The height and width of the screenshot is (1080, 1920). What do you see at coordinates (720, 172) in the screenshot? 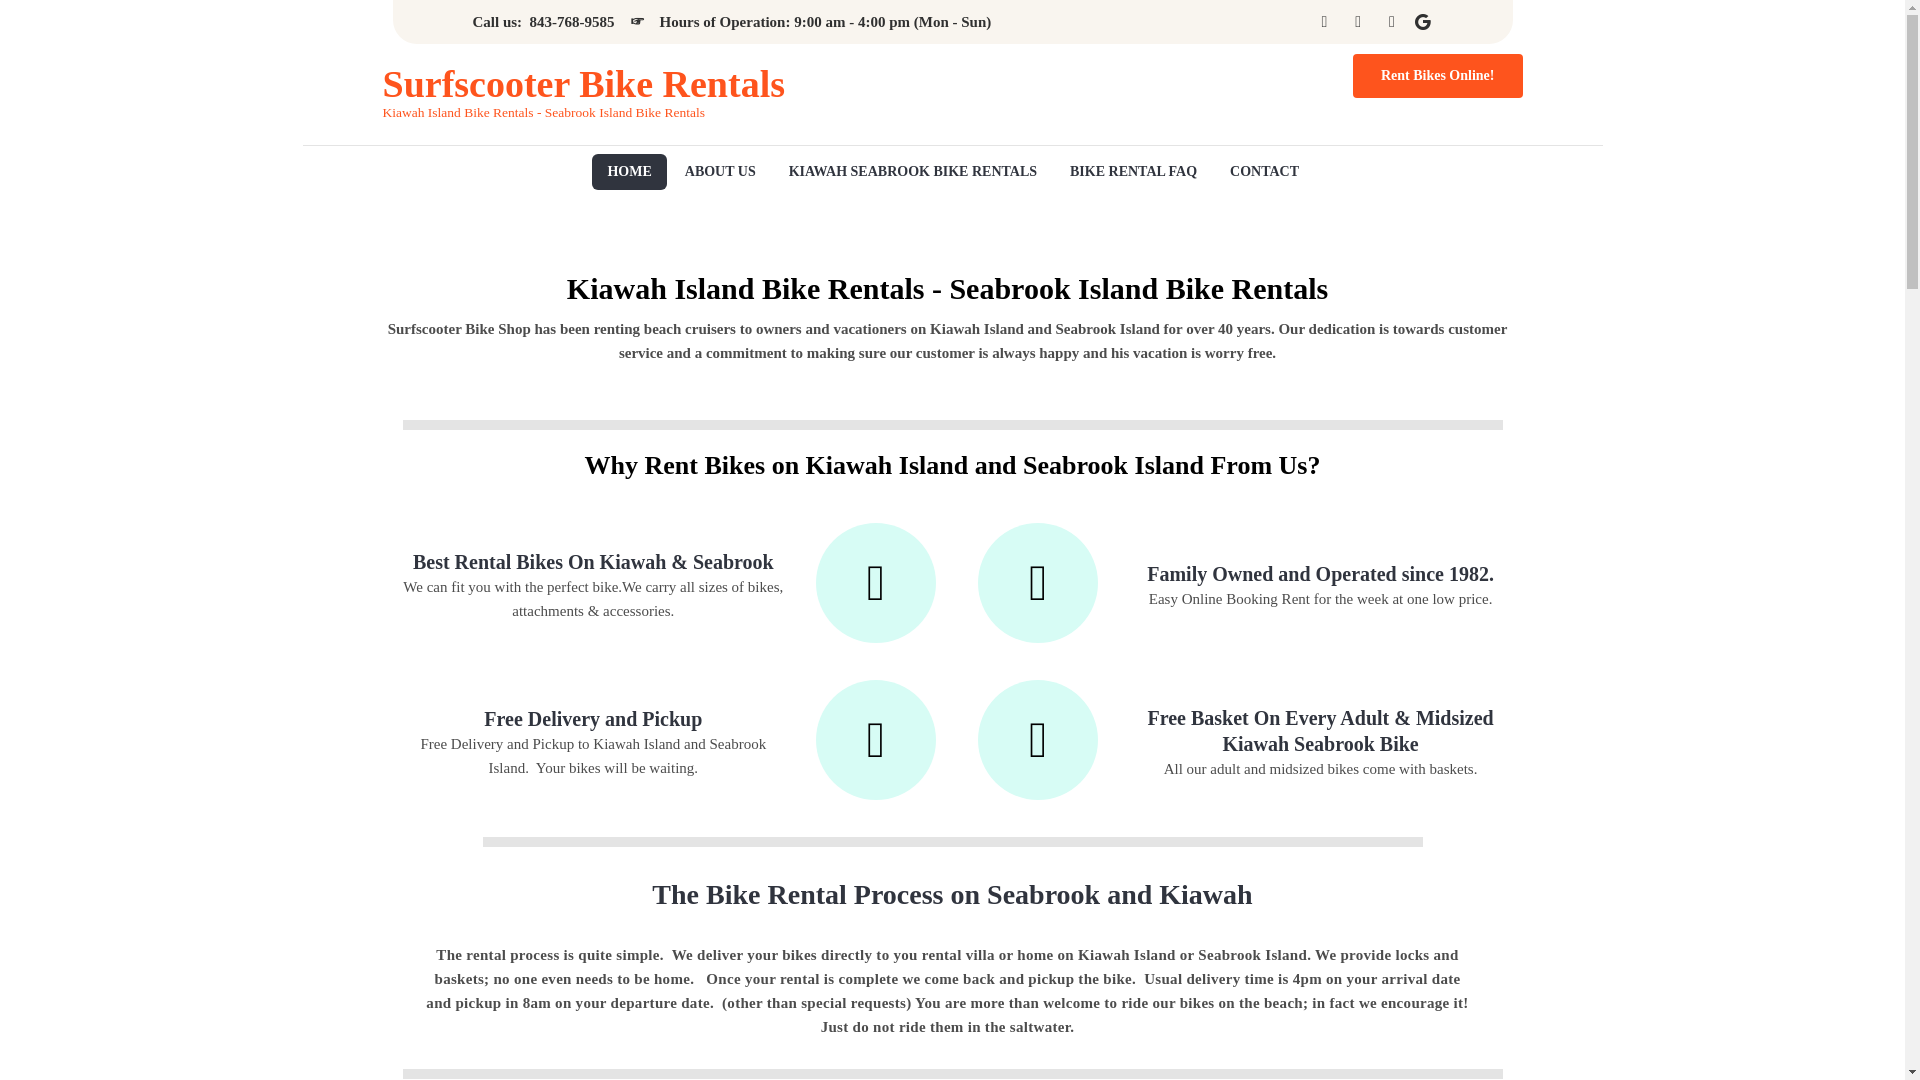
I see `ABOUT US` at bounding box center [720, 172].